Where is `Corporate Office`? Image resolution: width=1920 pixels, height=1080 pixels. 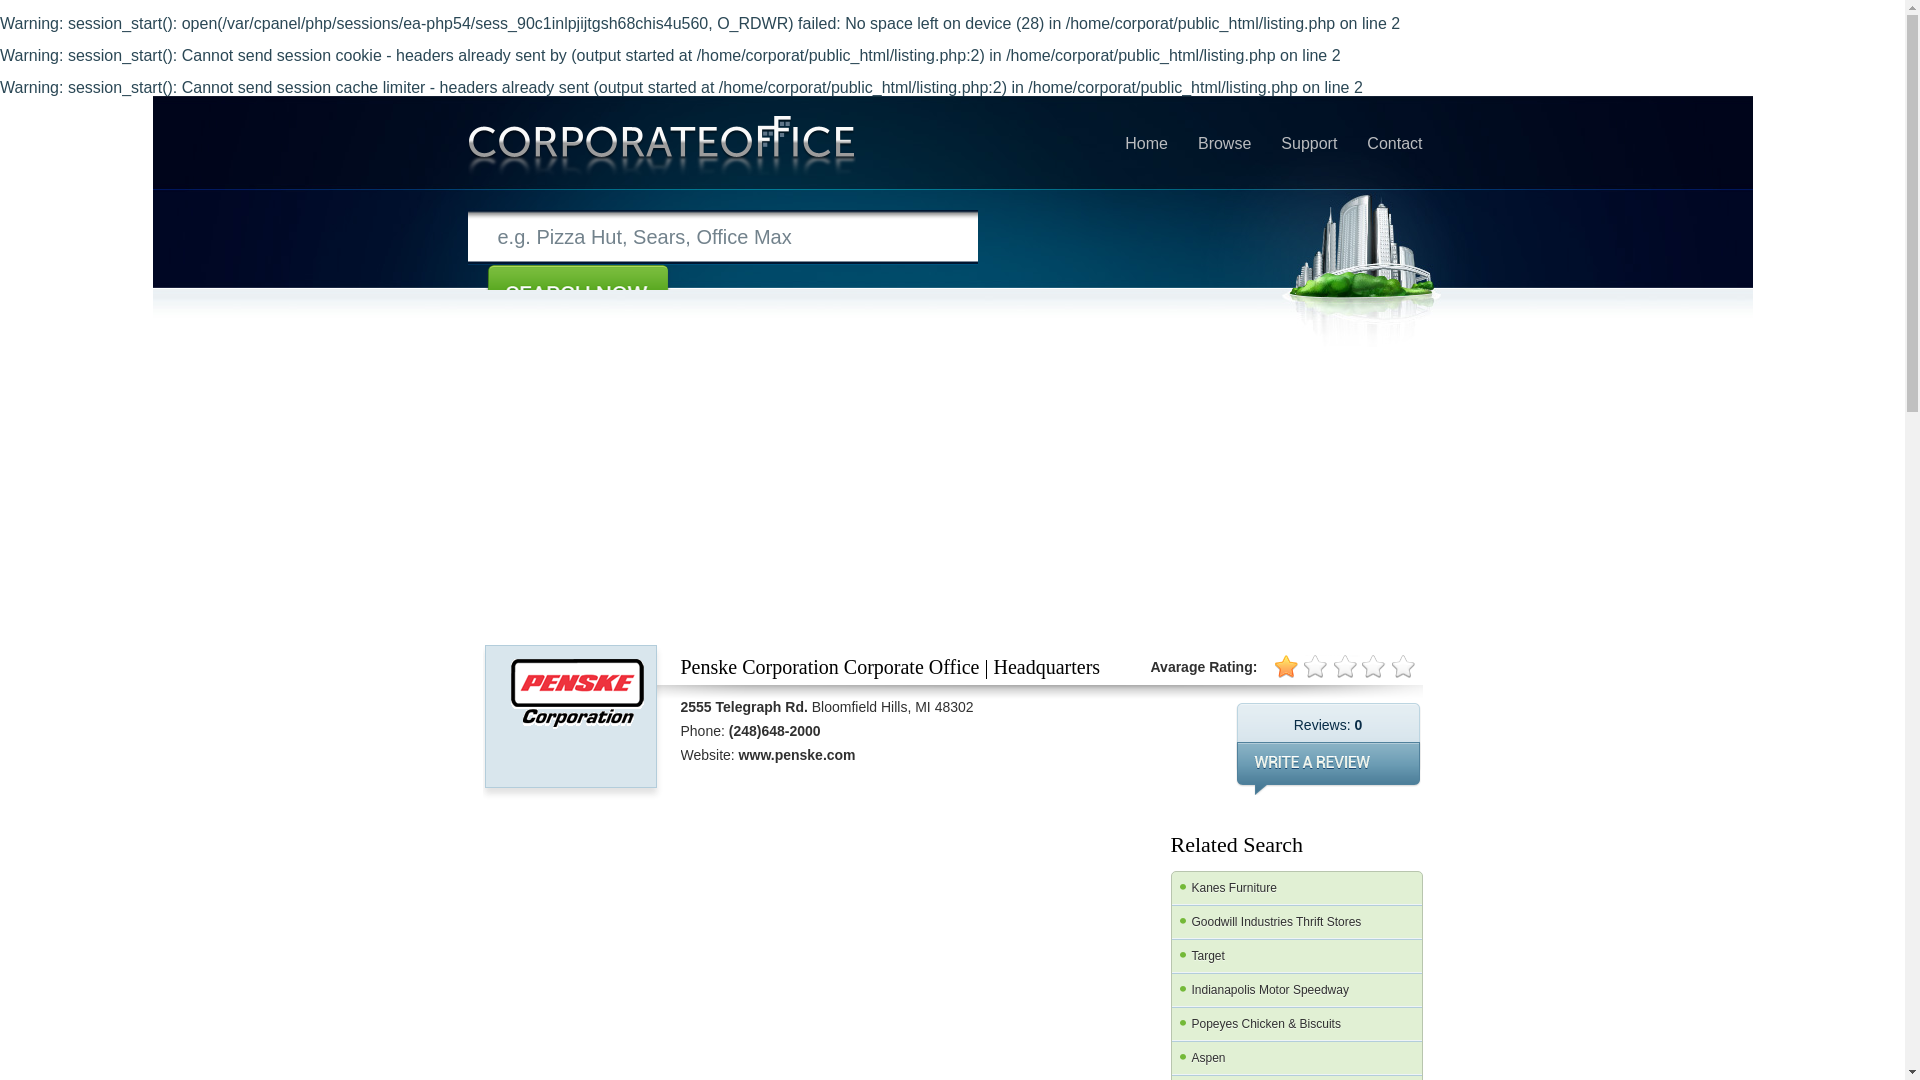
Corporate Office is located at coordinates (662, 148).